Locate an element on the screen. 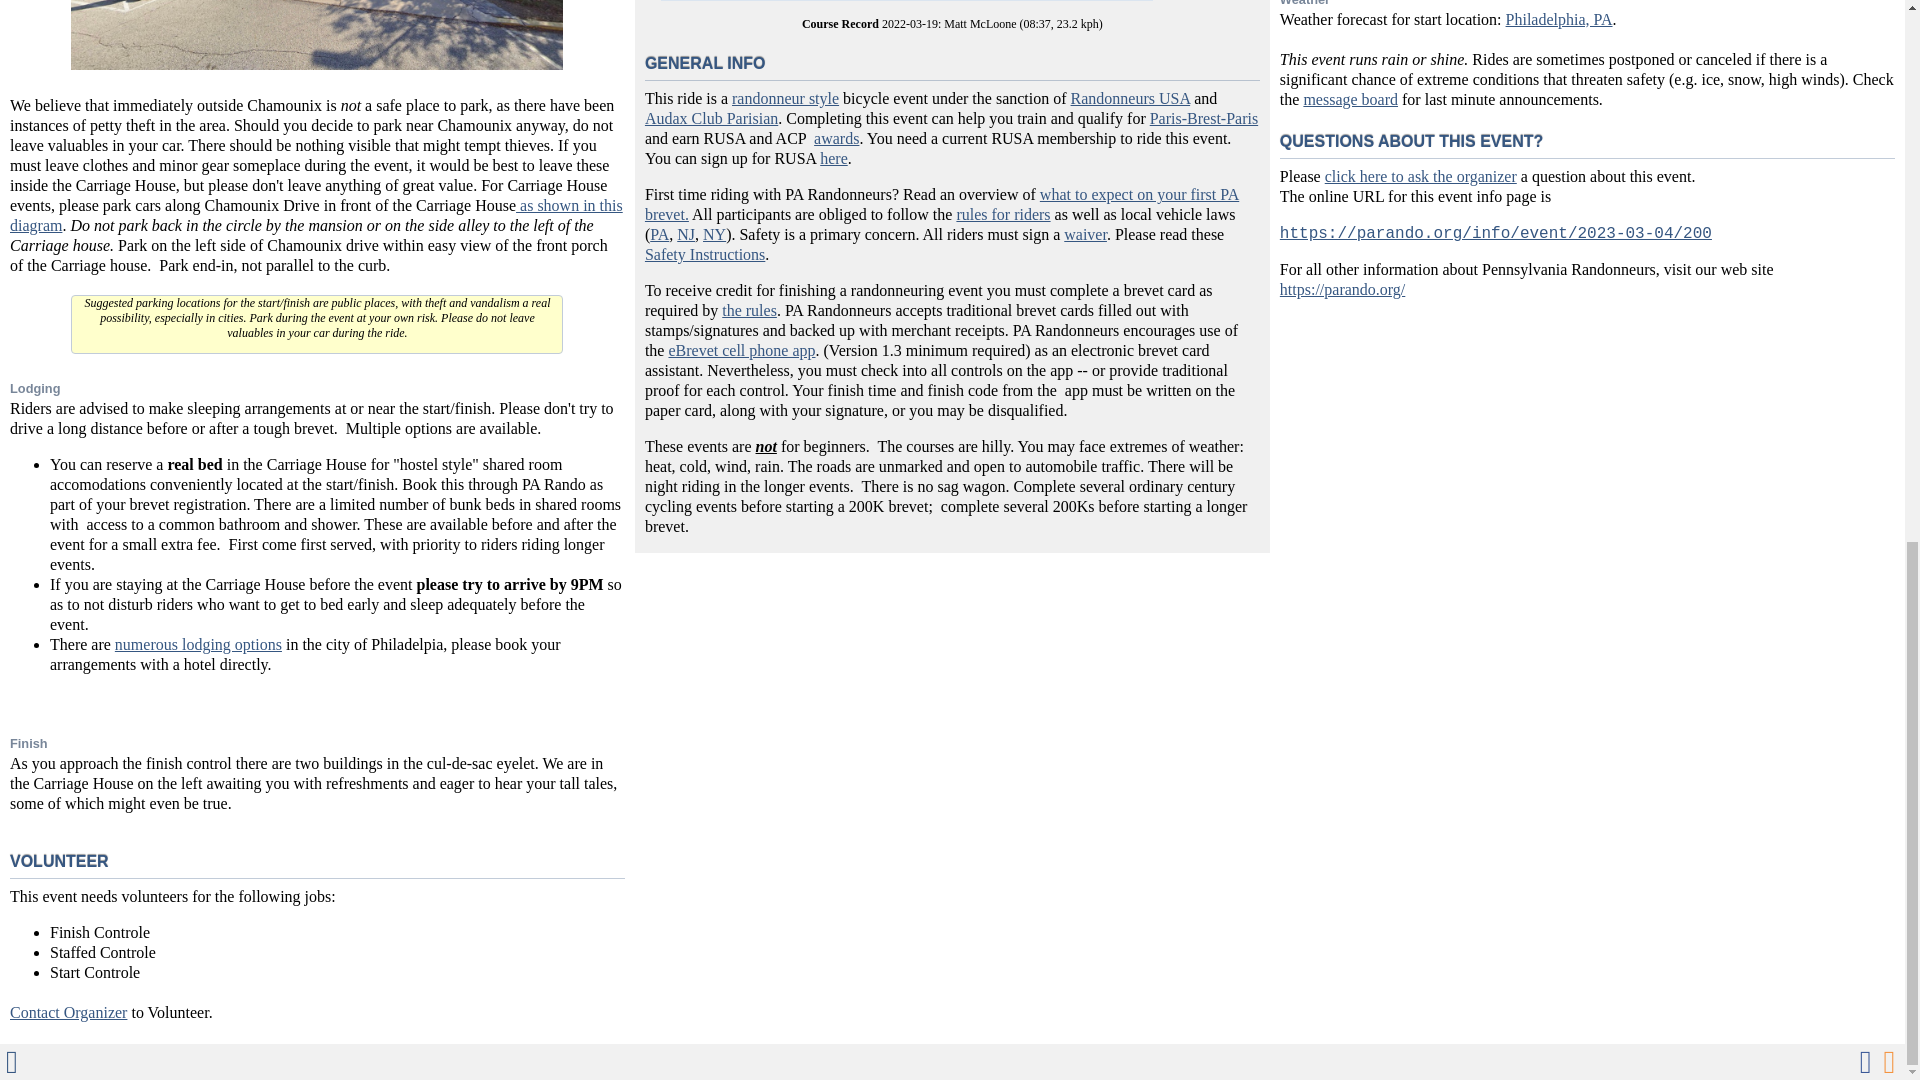  NJ is located at coordinates (686, 234).